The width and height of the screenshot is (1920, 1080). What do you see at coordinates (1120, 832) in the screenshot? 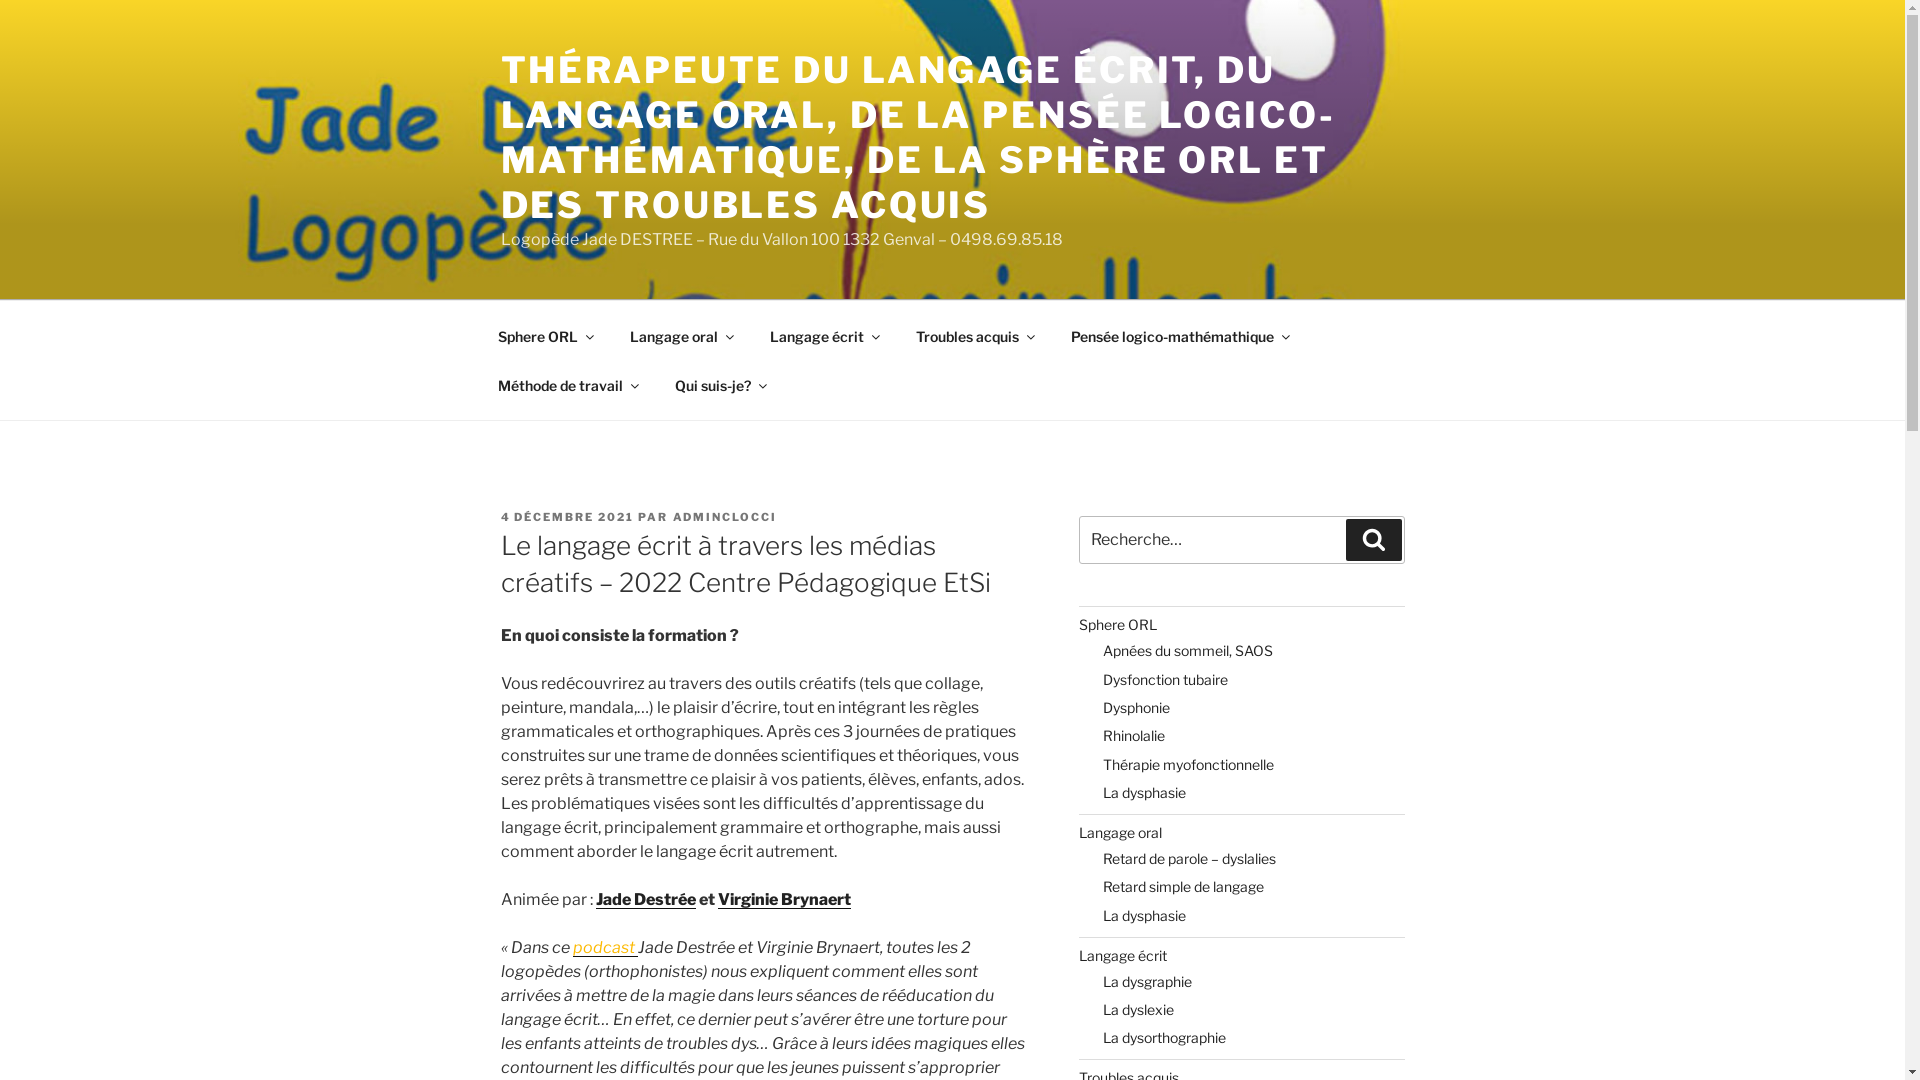
I see `Langage oral` at bounding box center [1120, 832].